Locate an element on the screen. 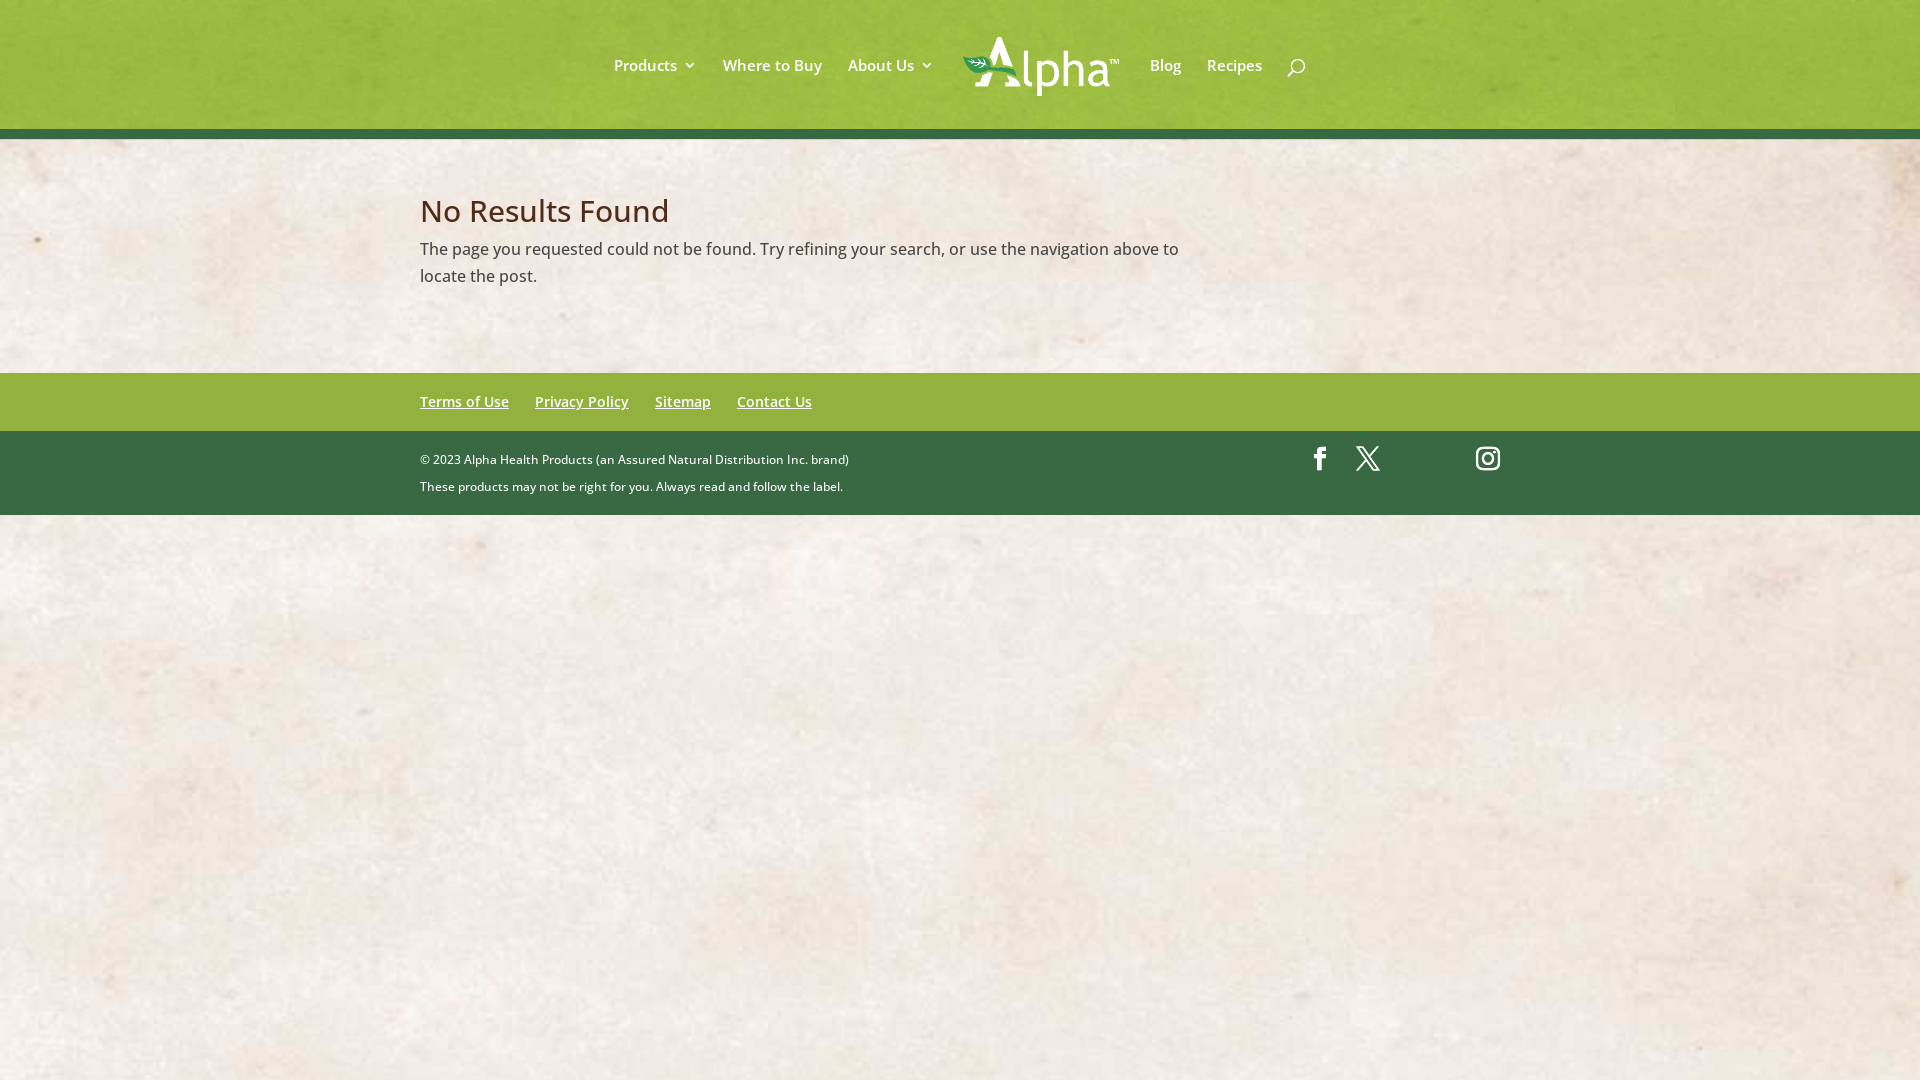 Image resolution: width=1920 pixels, height=1080 pixels. Products is located at coordinates (656, 94).